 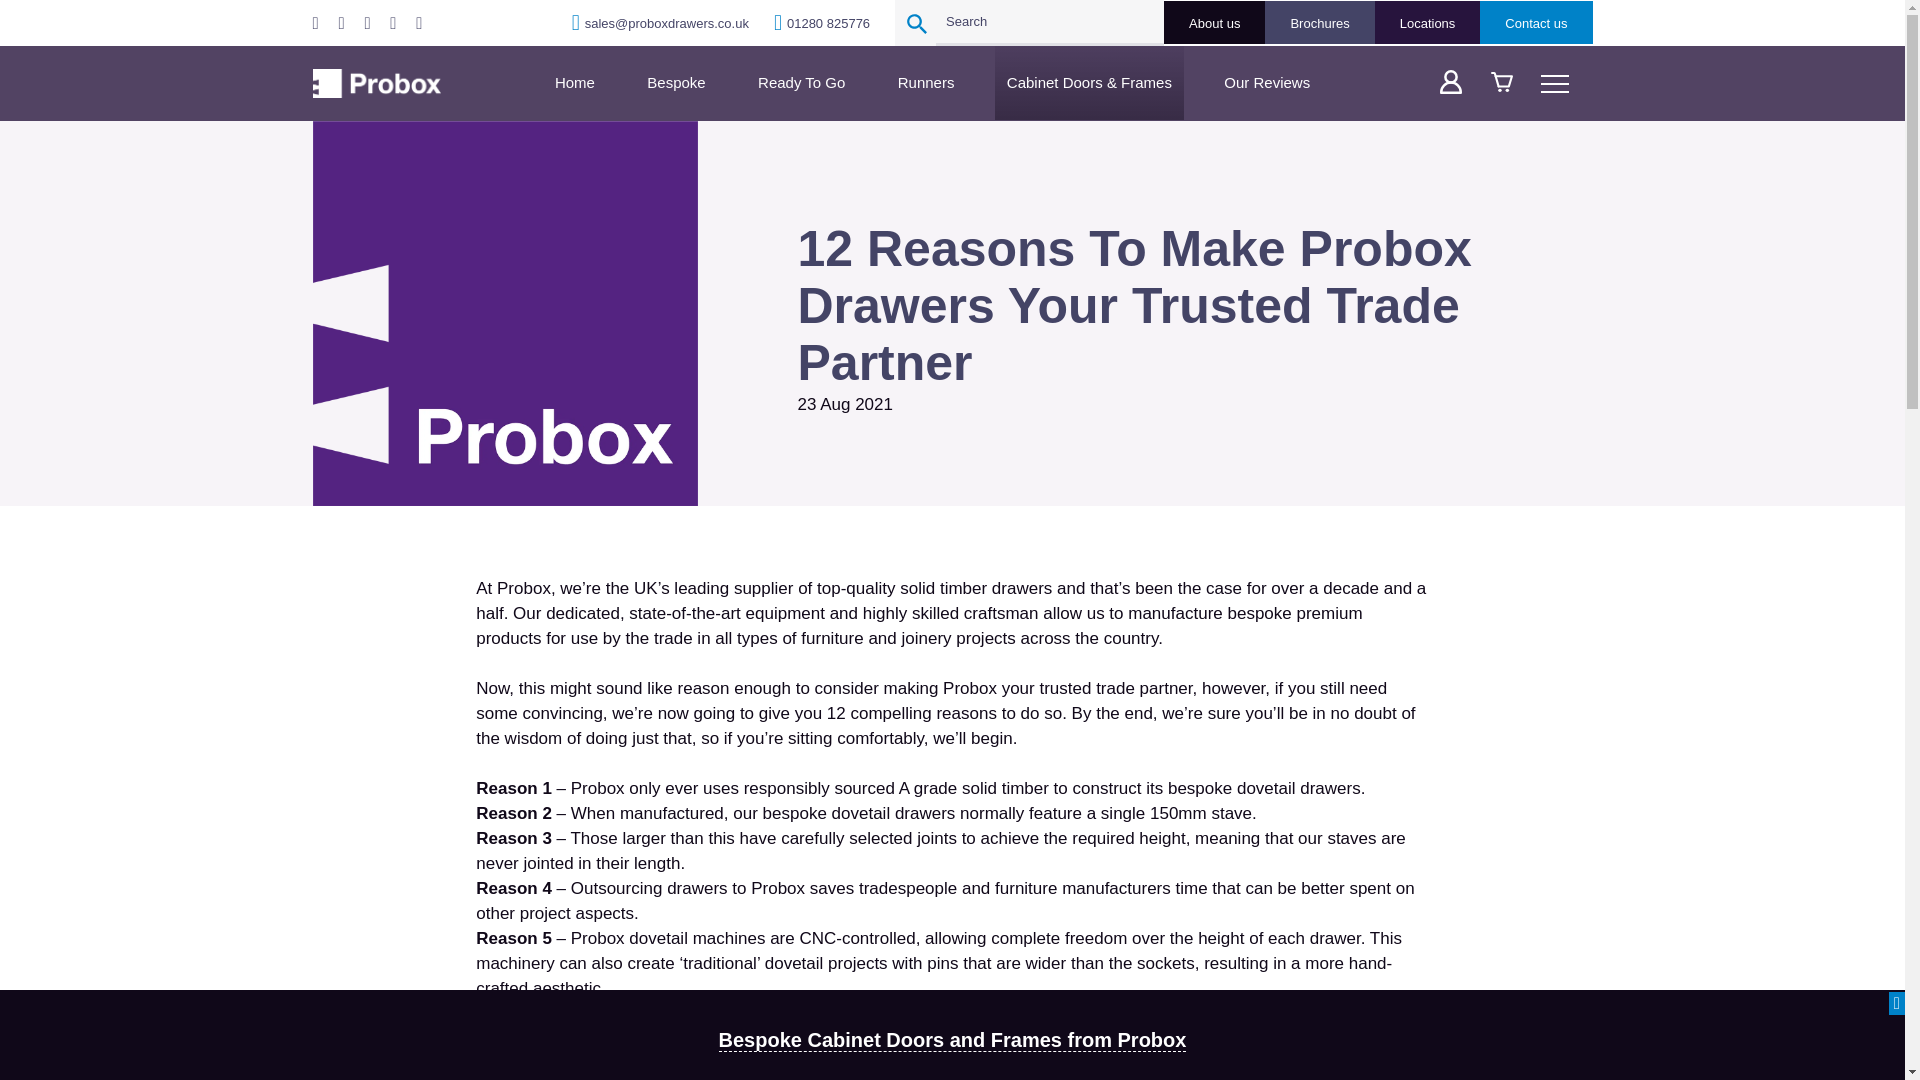 What do you see at coordinates (801, 82) in the screenshot?
I see `Ready To Go` at bounding box center [801, 82].